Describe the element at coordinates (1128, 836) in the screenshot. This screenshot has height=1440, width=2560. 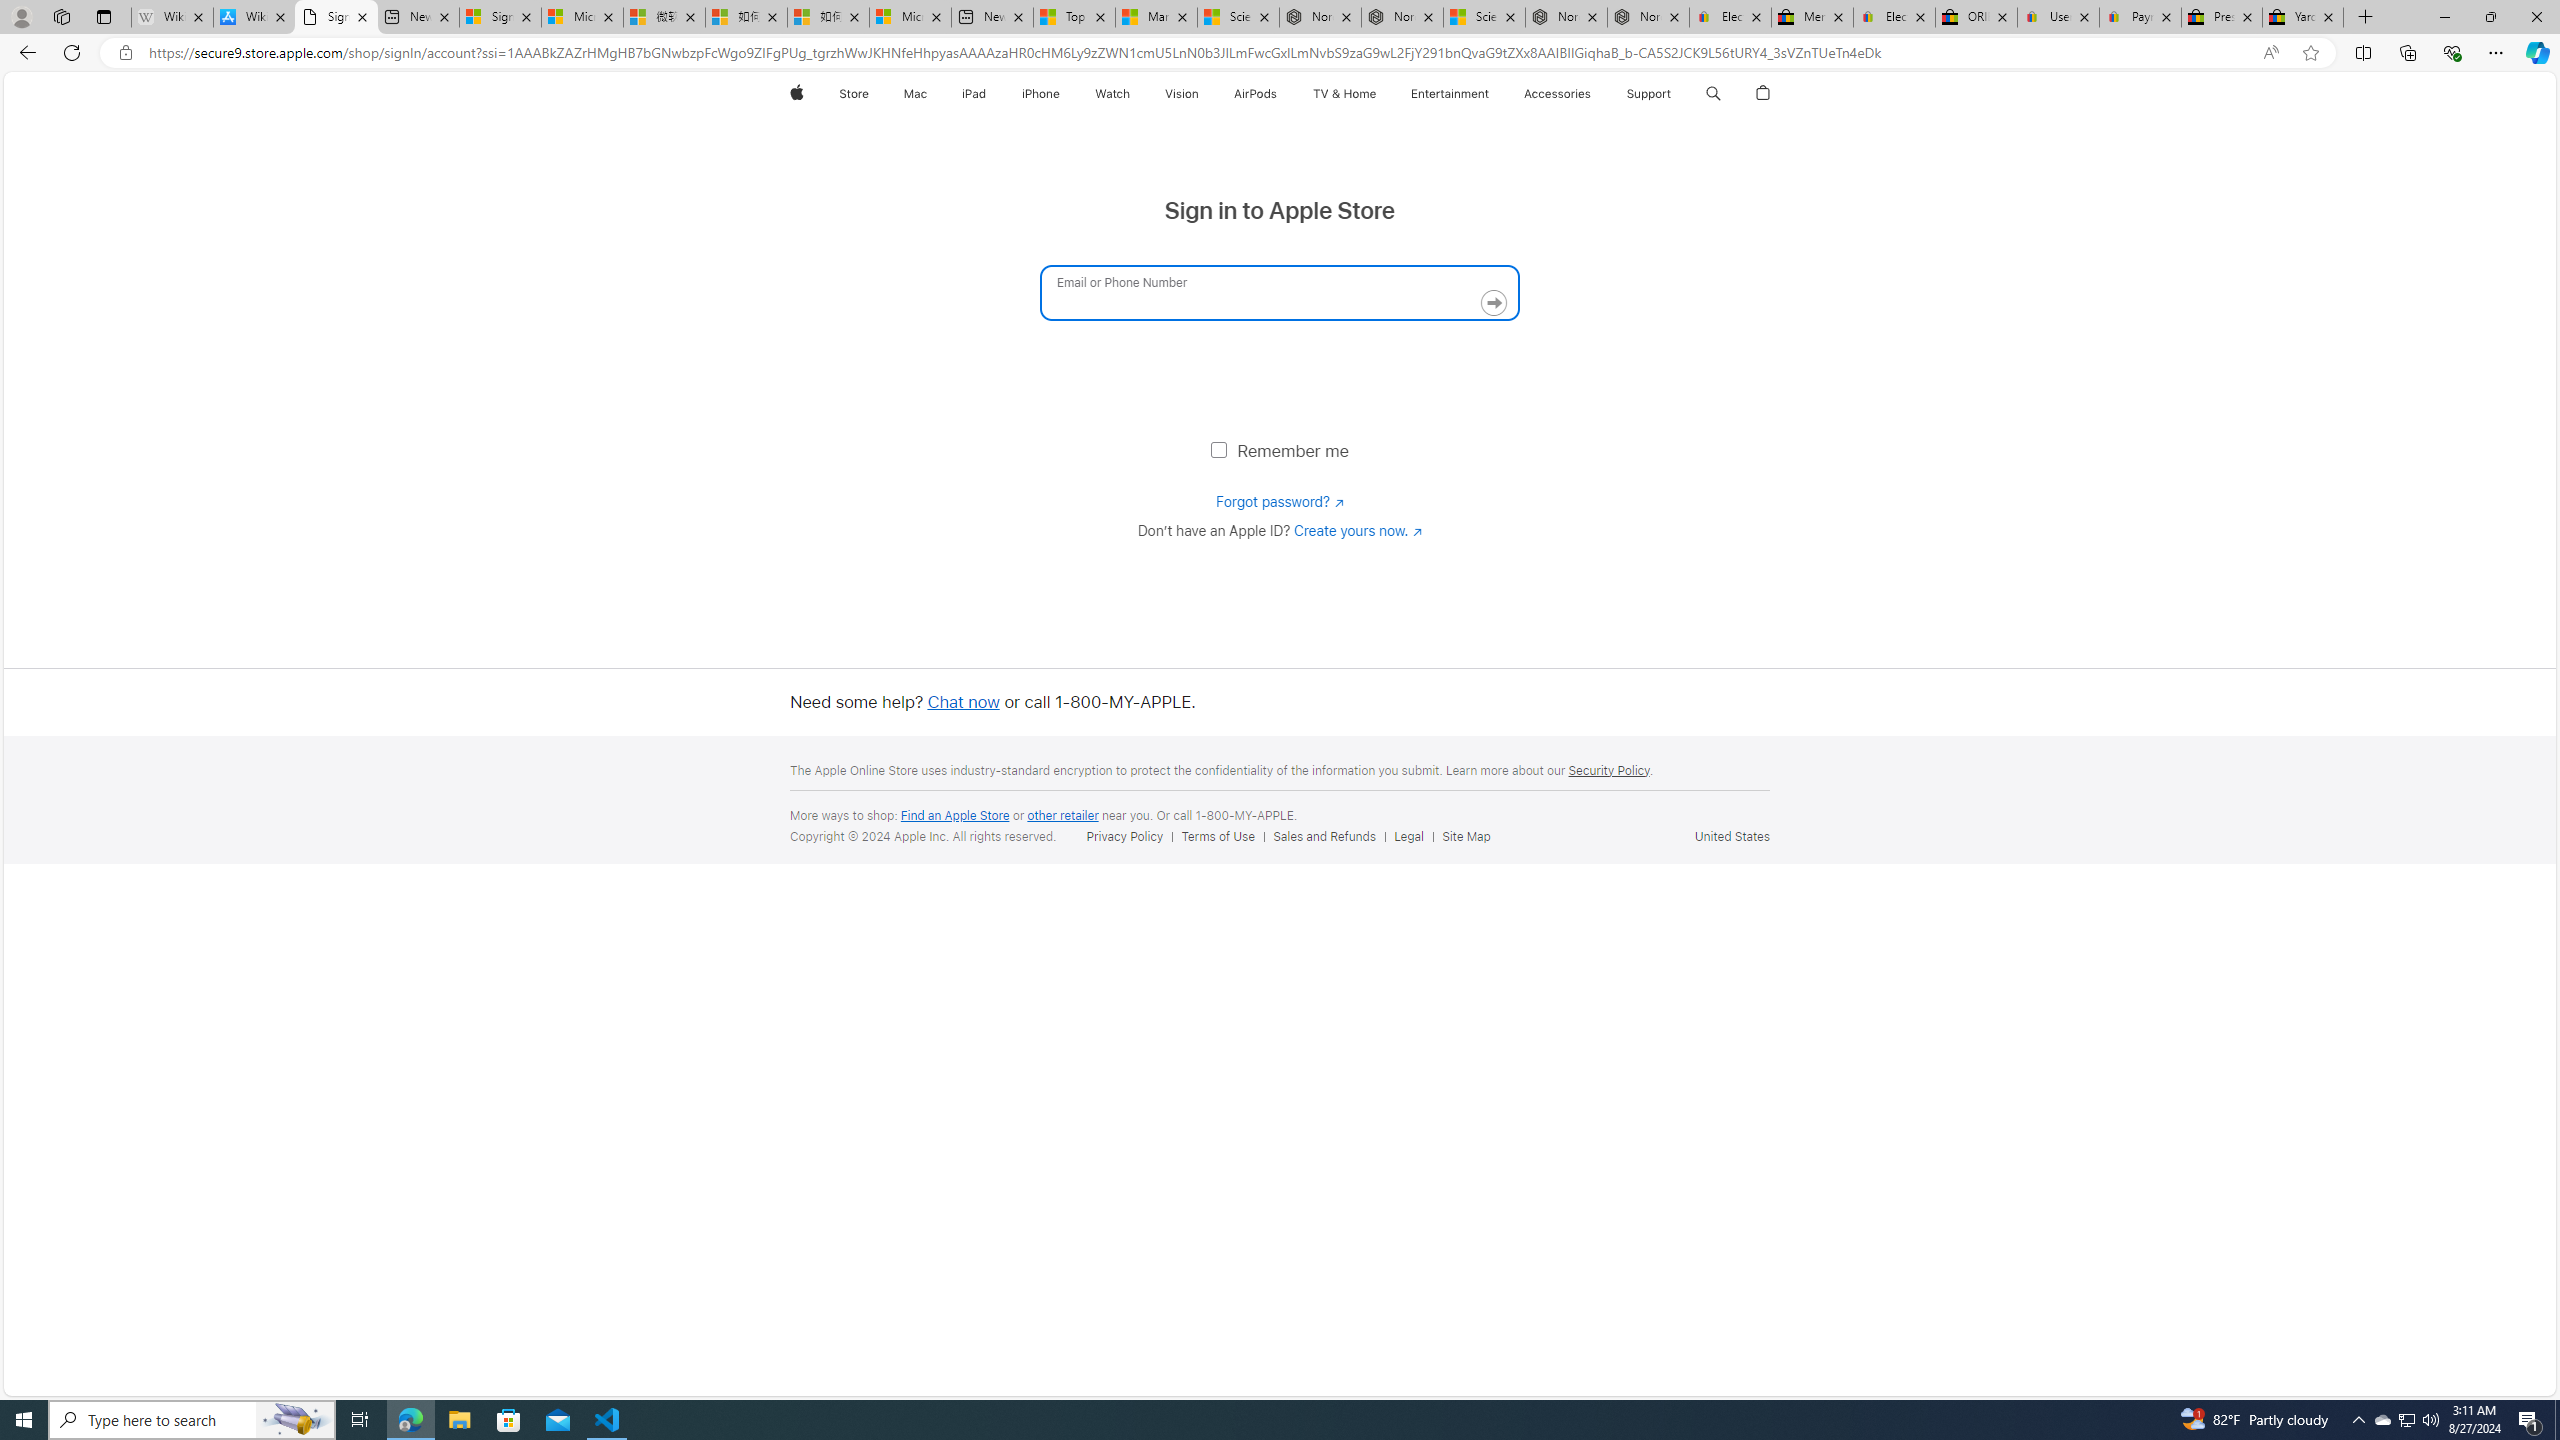
I see `Privacy Policy` at that location.